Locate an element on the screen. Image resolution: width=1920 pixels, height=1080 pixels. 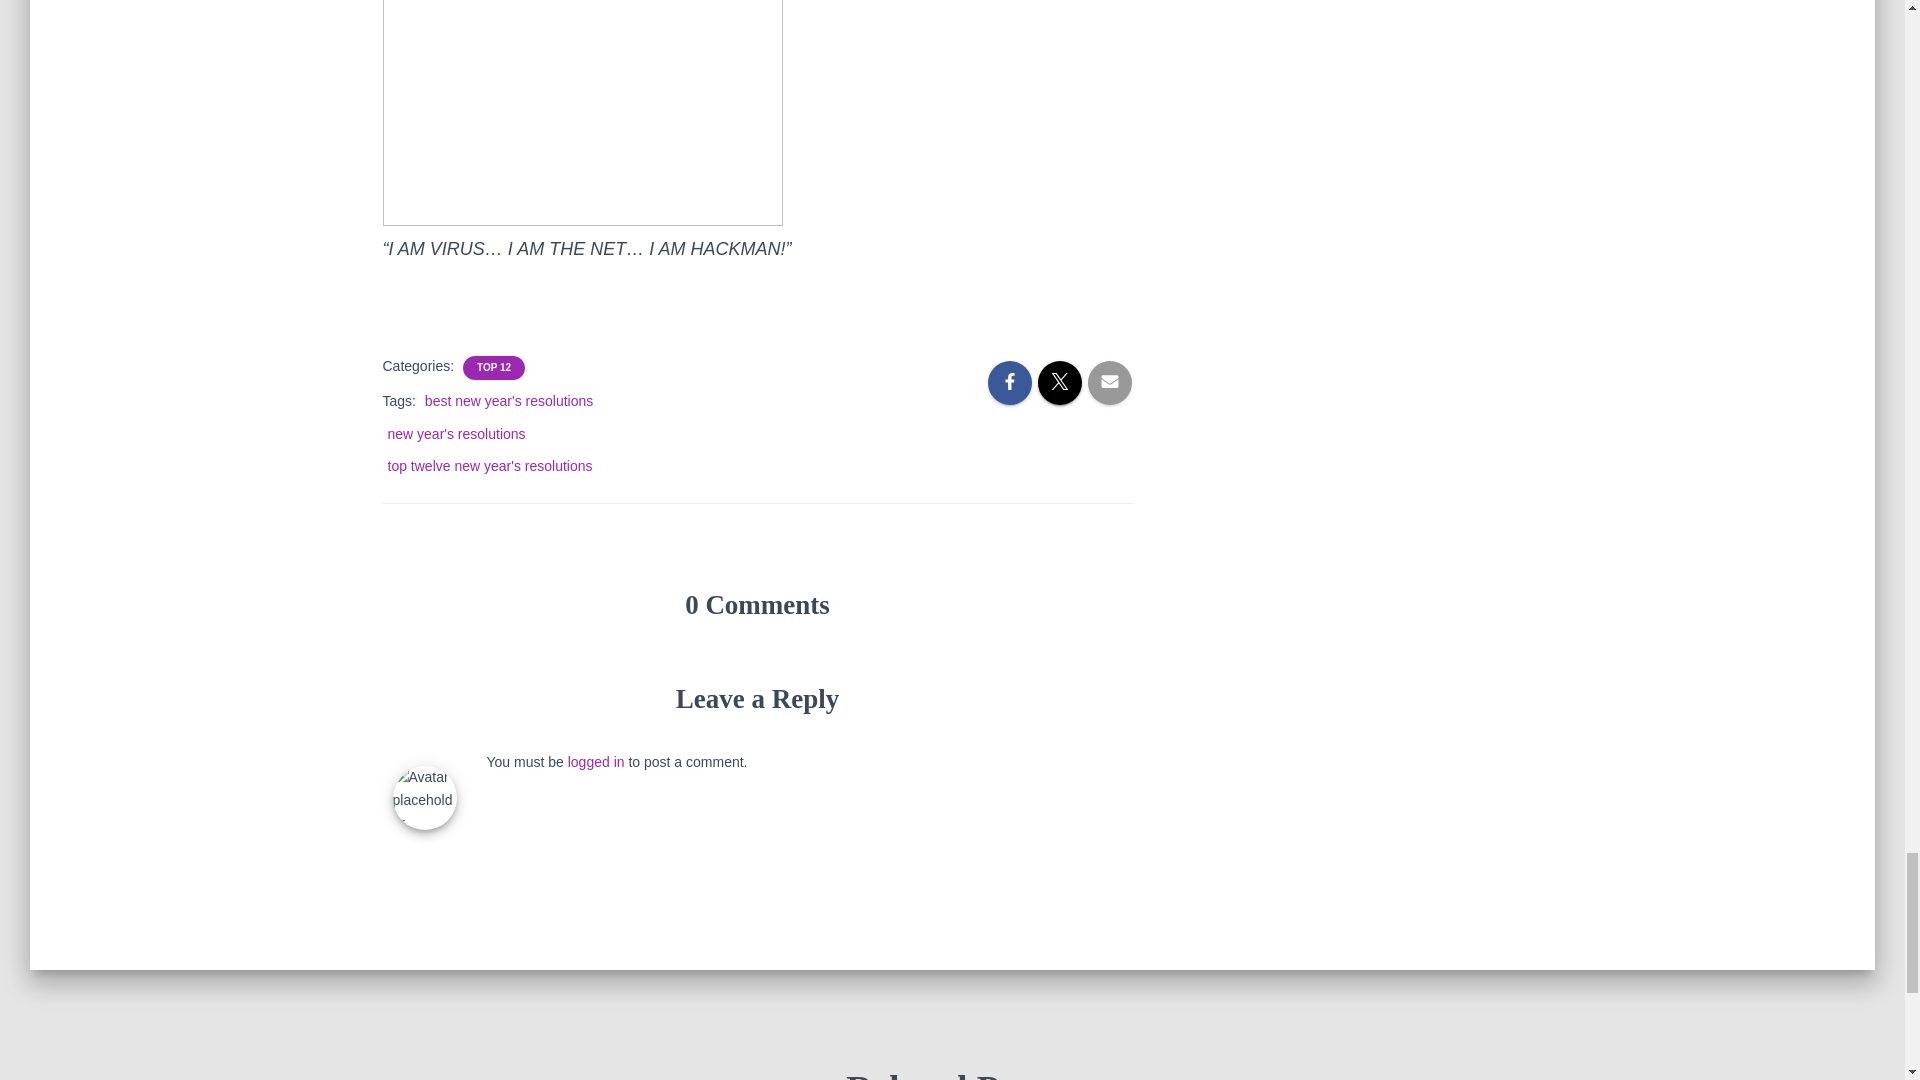
best new year's resolutions is located at coordinates (508, 401).